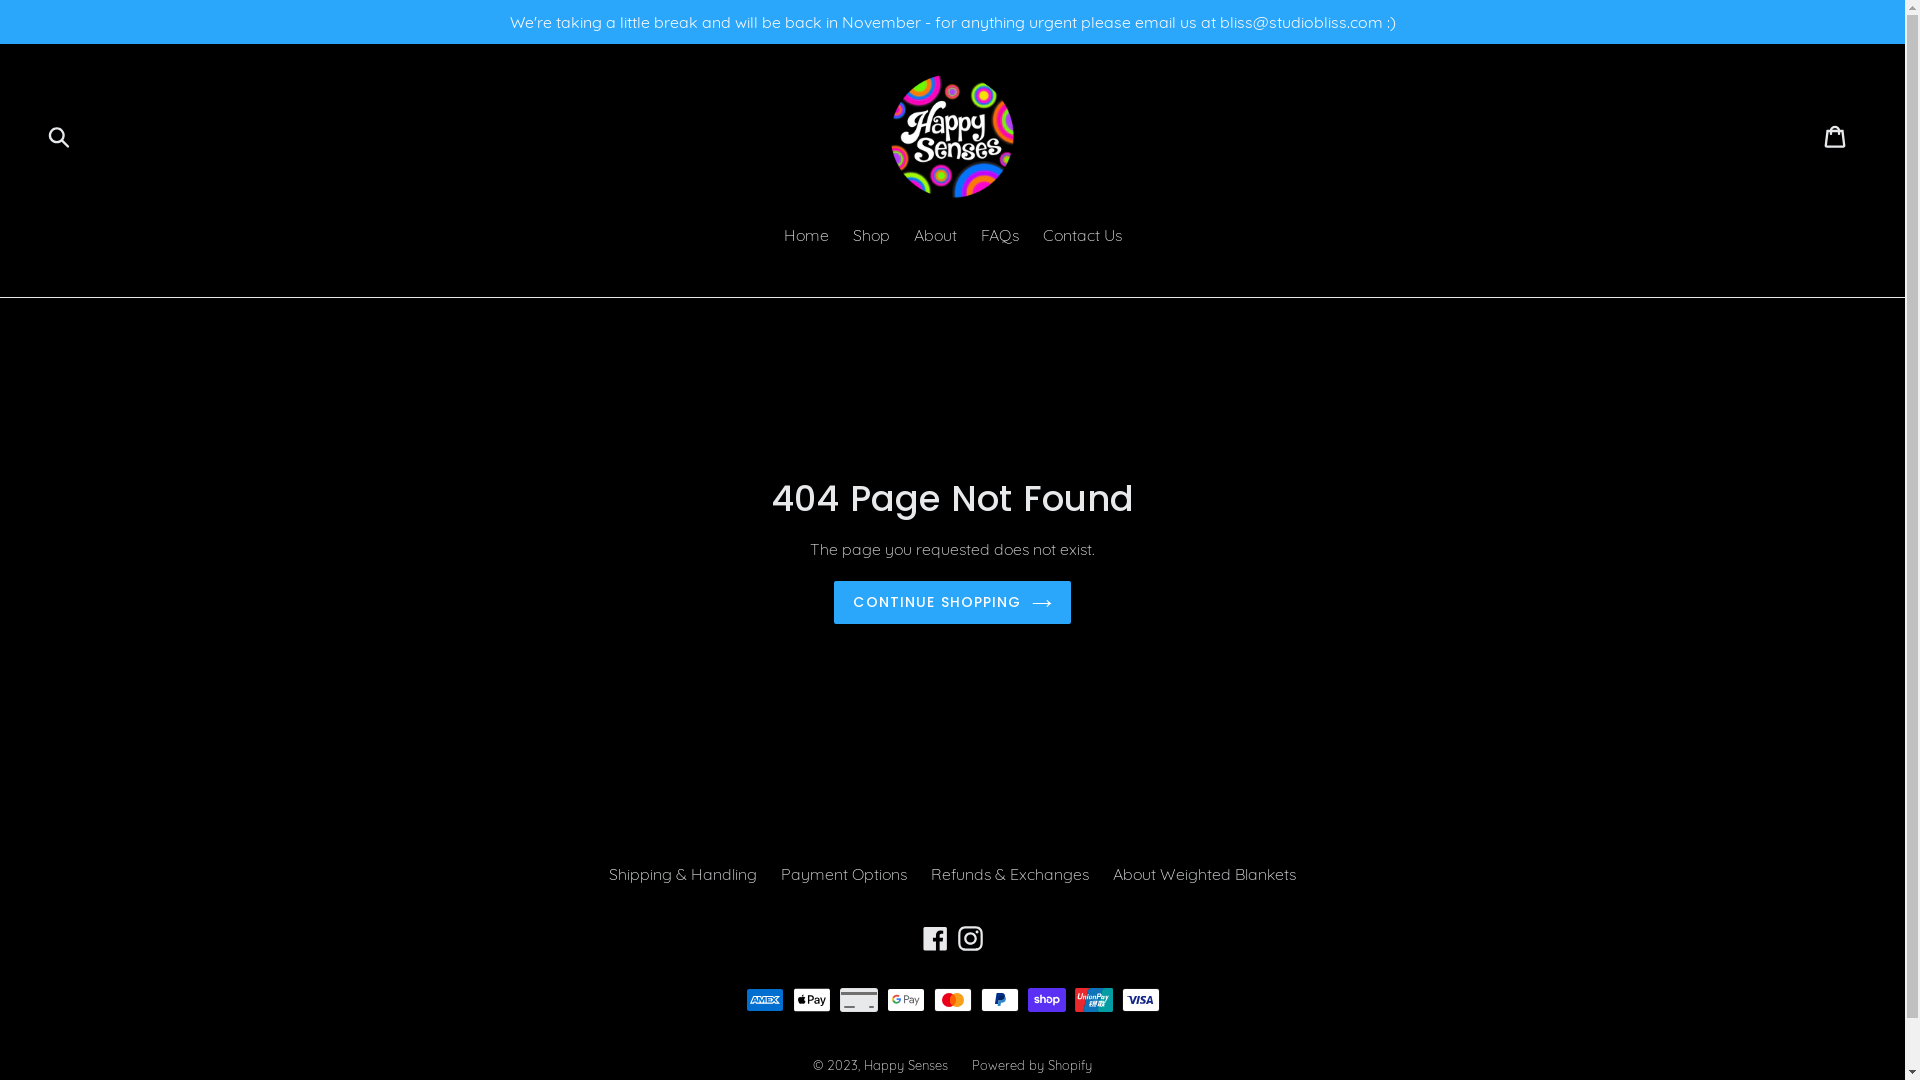 Image resolution: width=1920 pixels, height=1080 pixels. What do you see at coordinates (1836, 136) in the screenshot?
I see `Cart` at bounding box center [1836, 136].